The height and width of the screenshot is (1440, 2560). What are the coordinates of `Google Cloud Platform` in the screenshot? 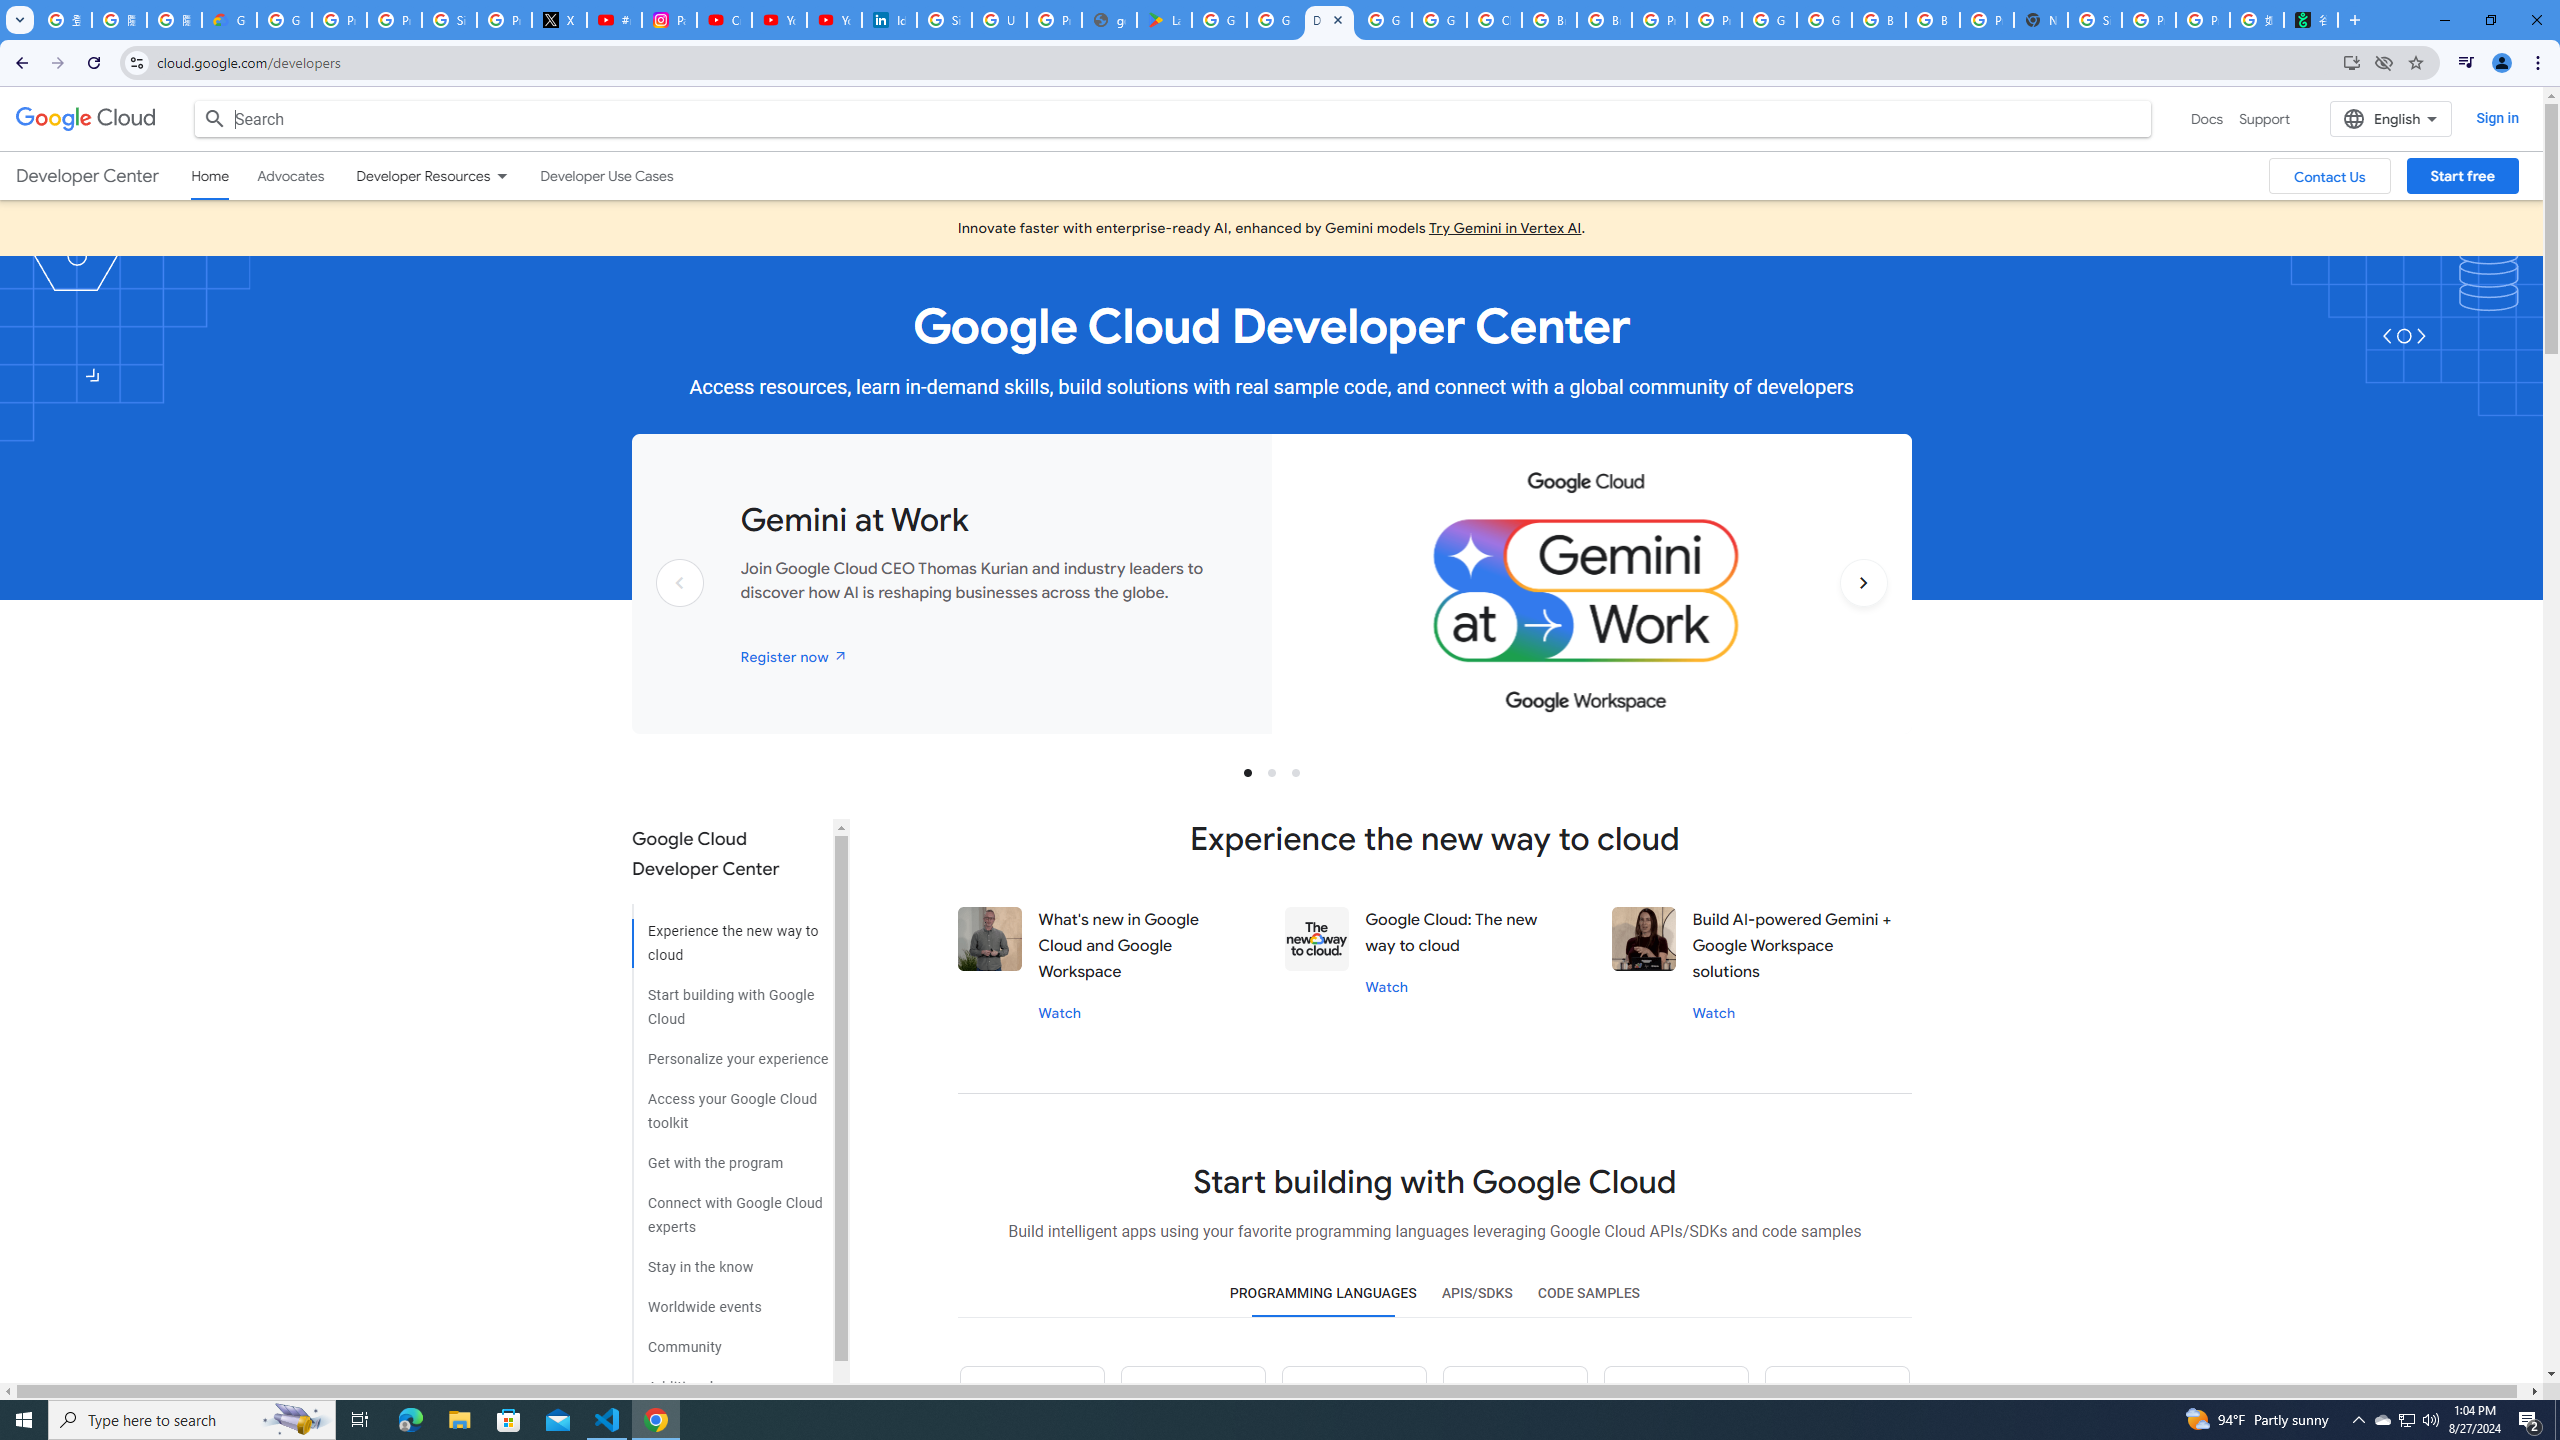 It's located at (1768, 20).